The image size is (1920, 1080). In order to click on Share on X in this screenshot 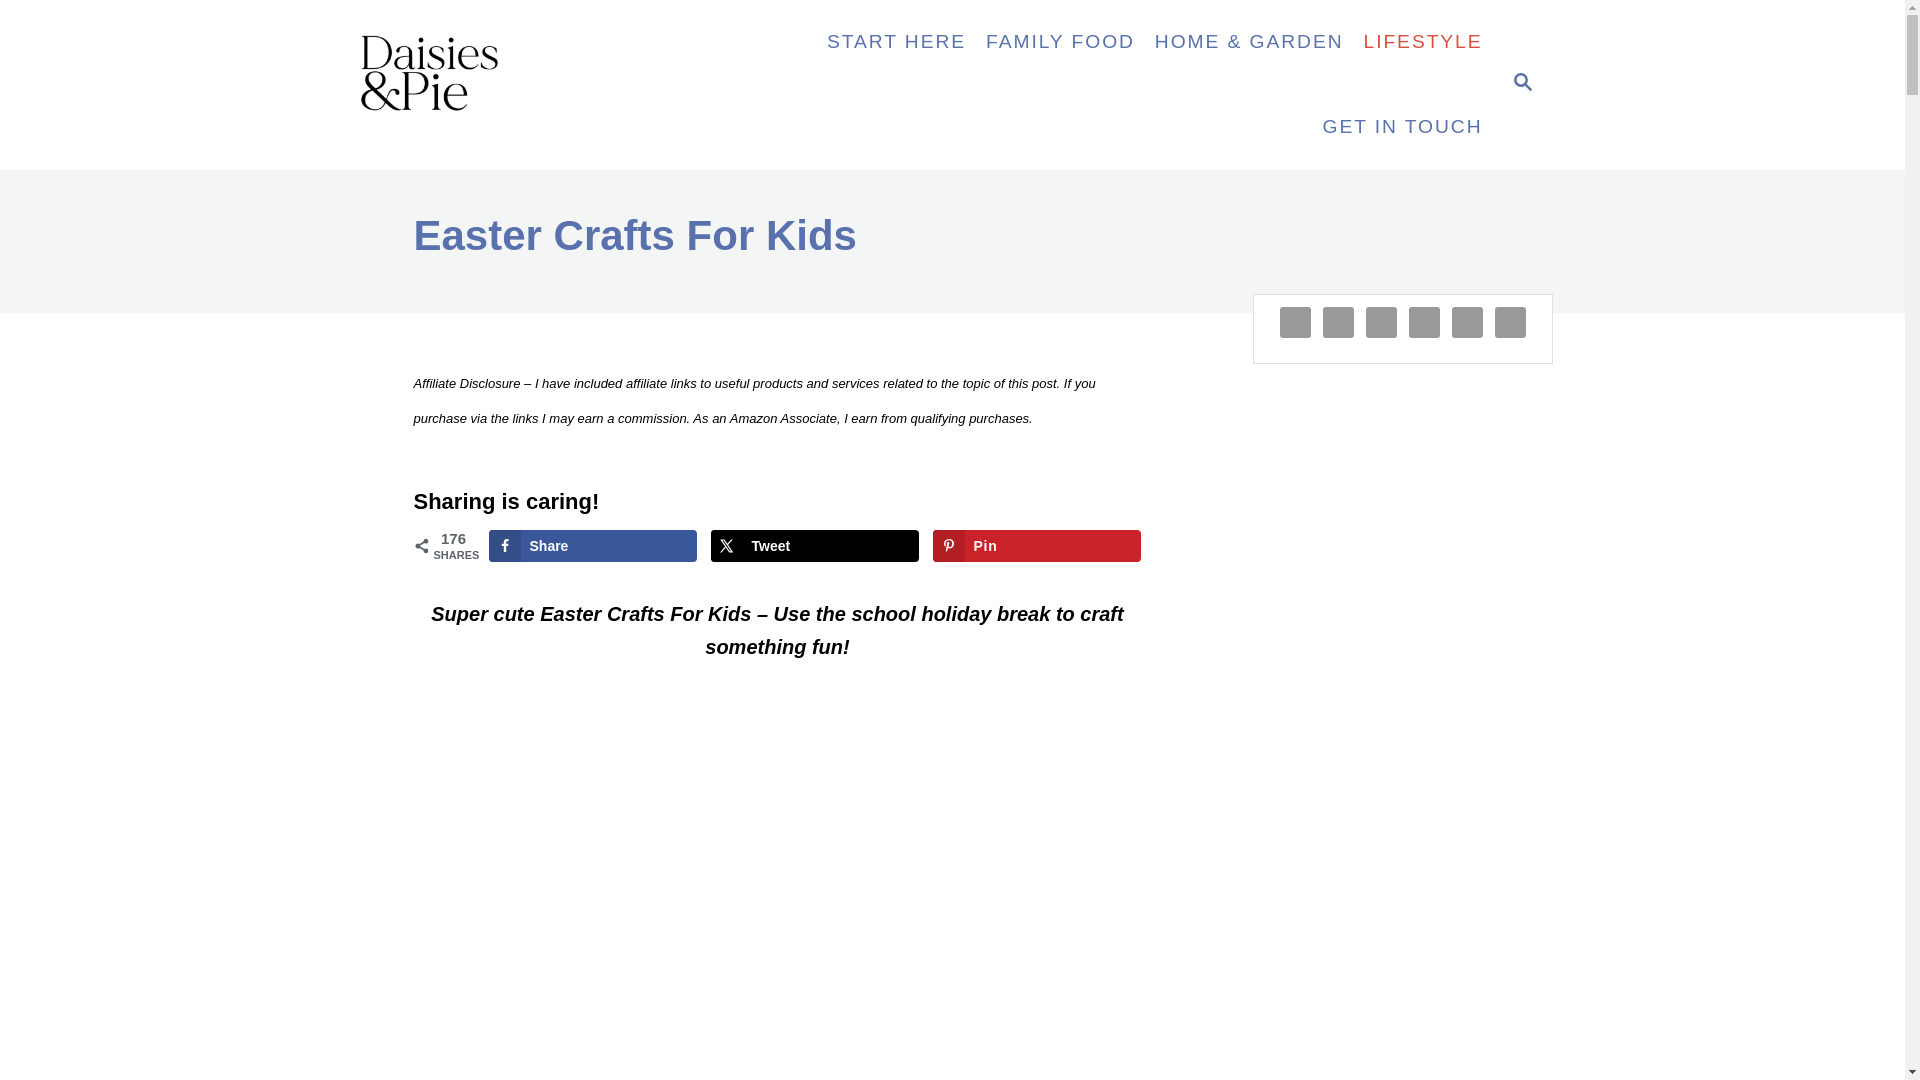, I will do `click(814, 546)`.